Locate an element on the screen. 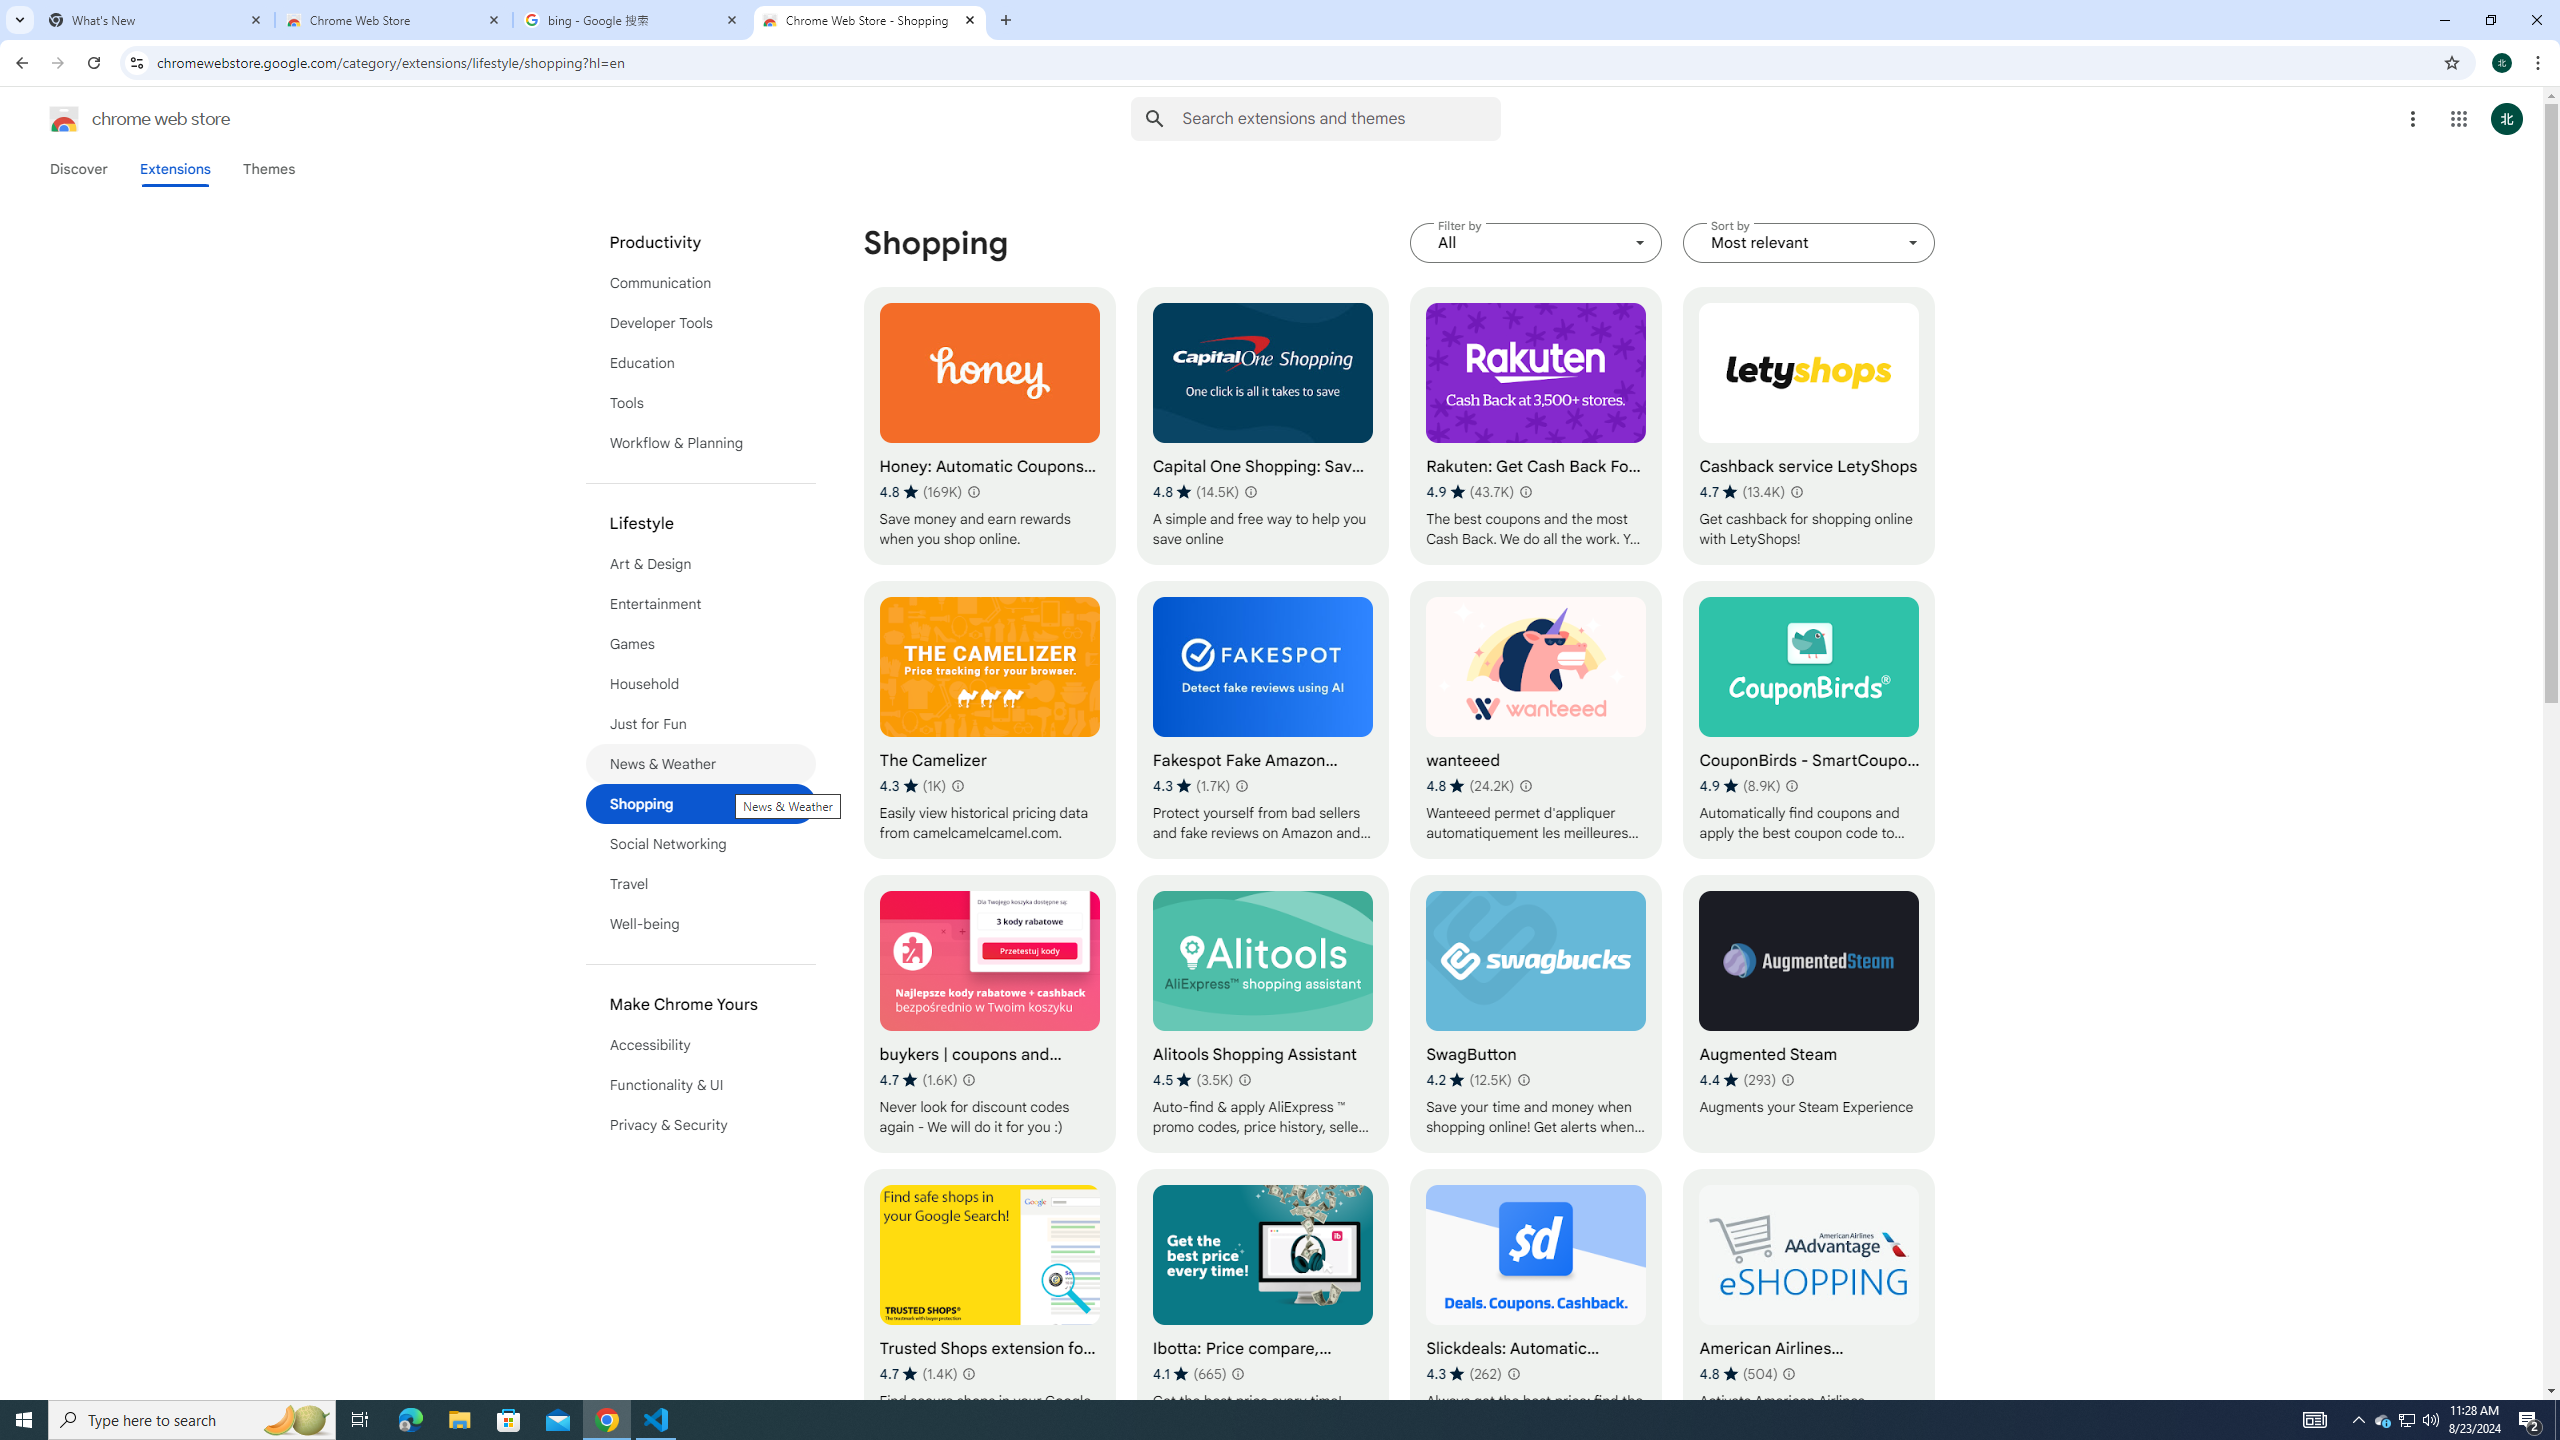 The image size is (2560, 1440). Learn more about results and reviews "The Camelizer" is located at coordinates (957, 786).